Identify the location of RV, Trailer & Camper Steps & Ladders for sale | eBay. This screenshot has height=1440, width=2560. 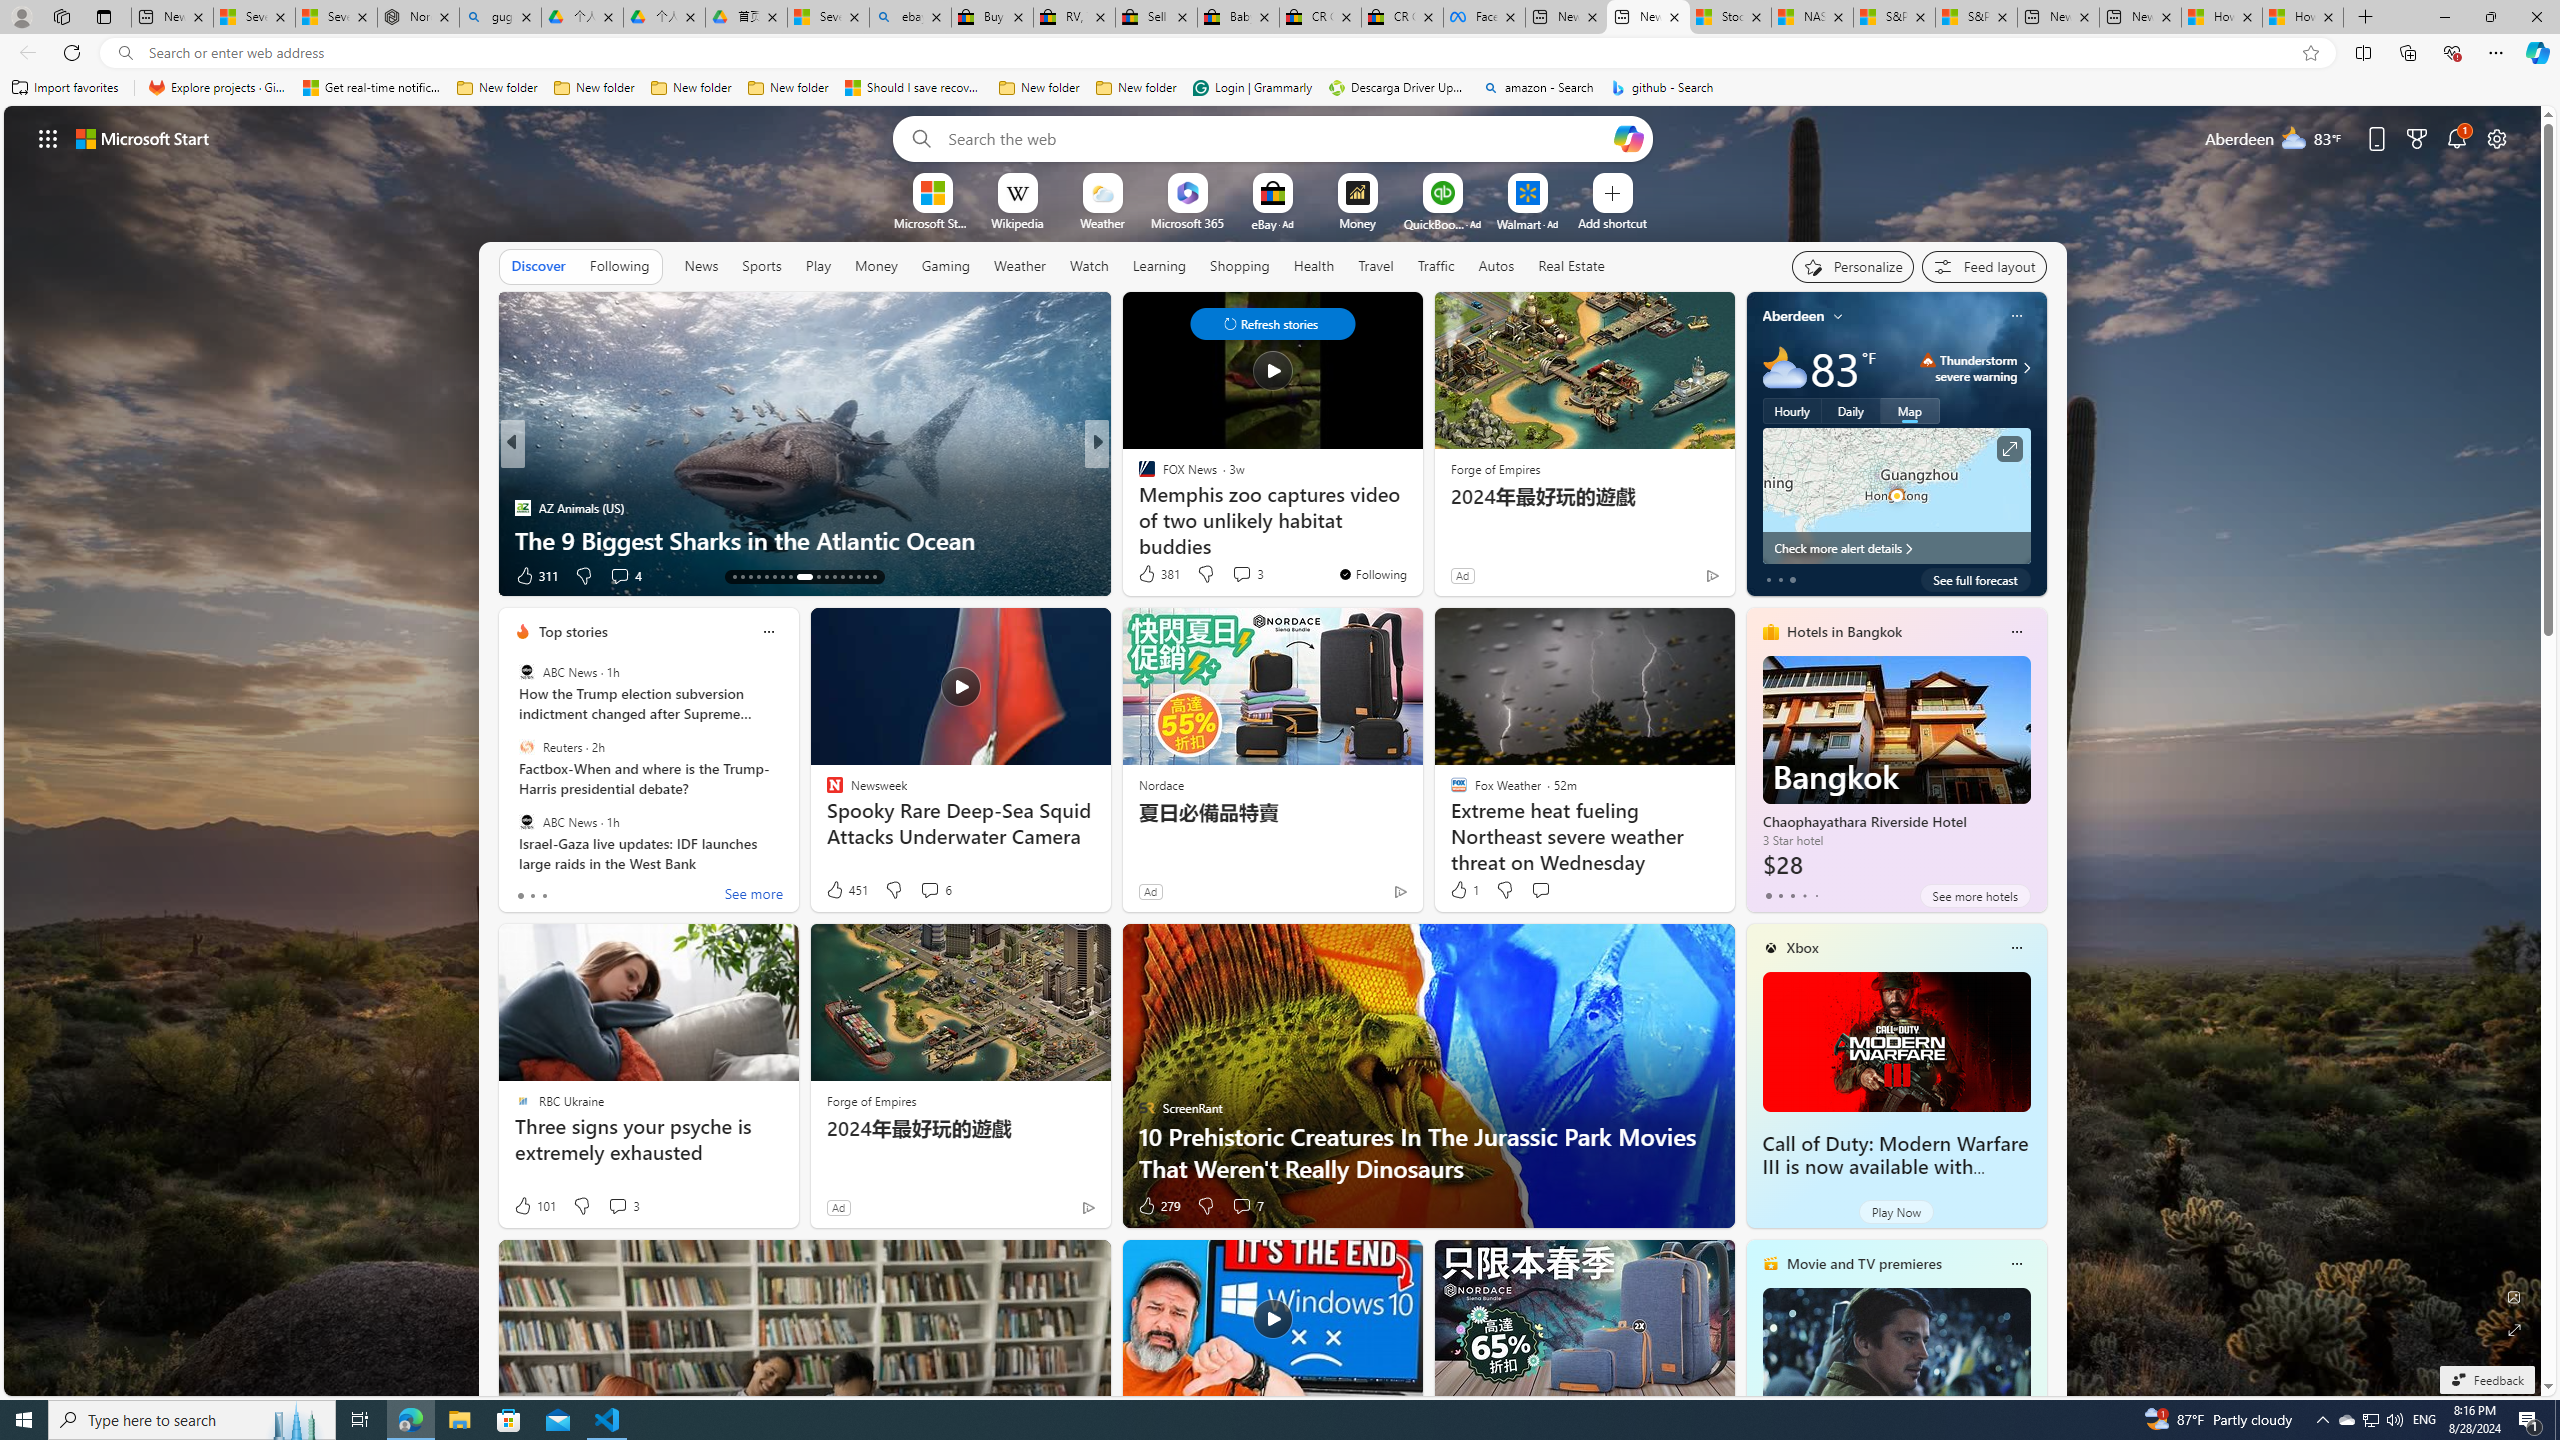
(1074, 17).